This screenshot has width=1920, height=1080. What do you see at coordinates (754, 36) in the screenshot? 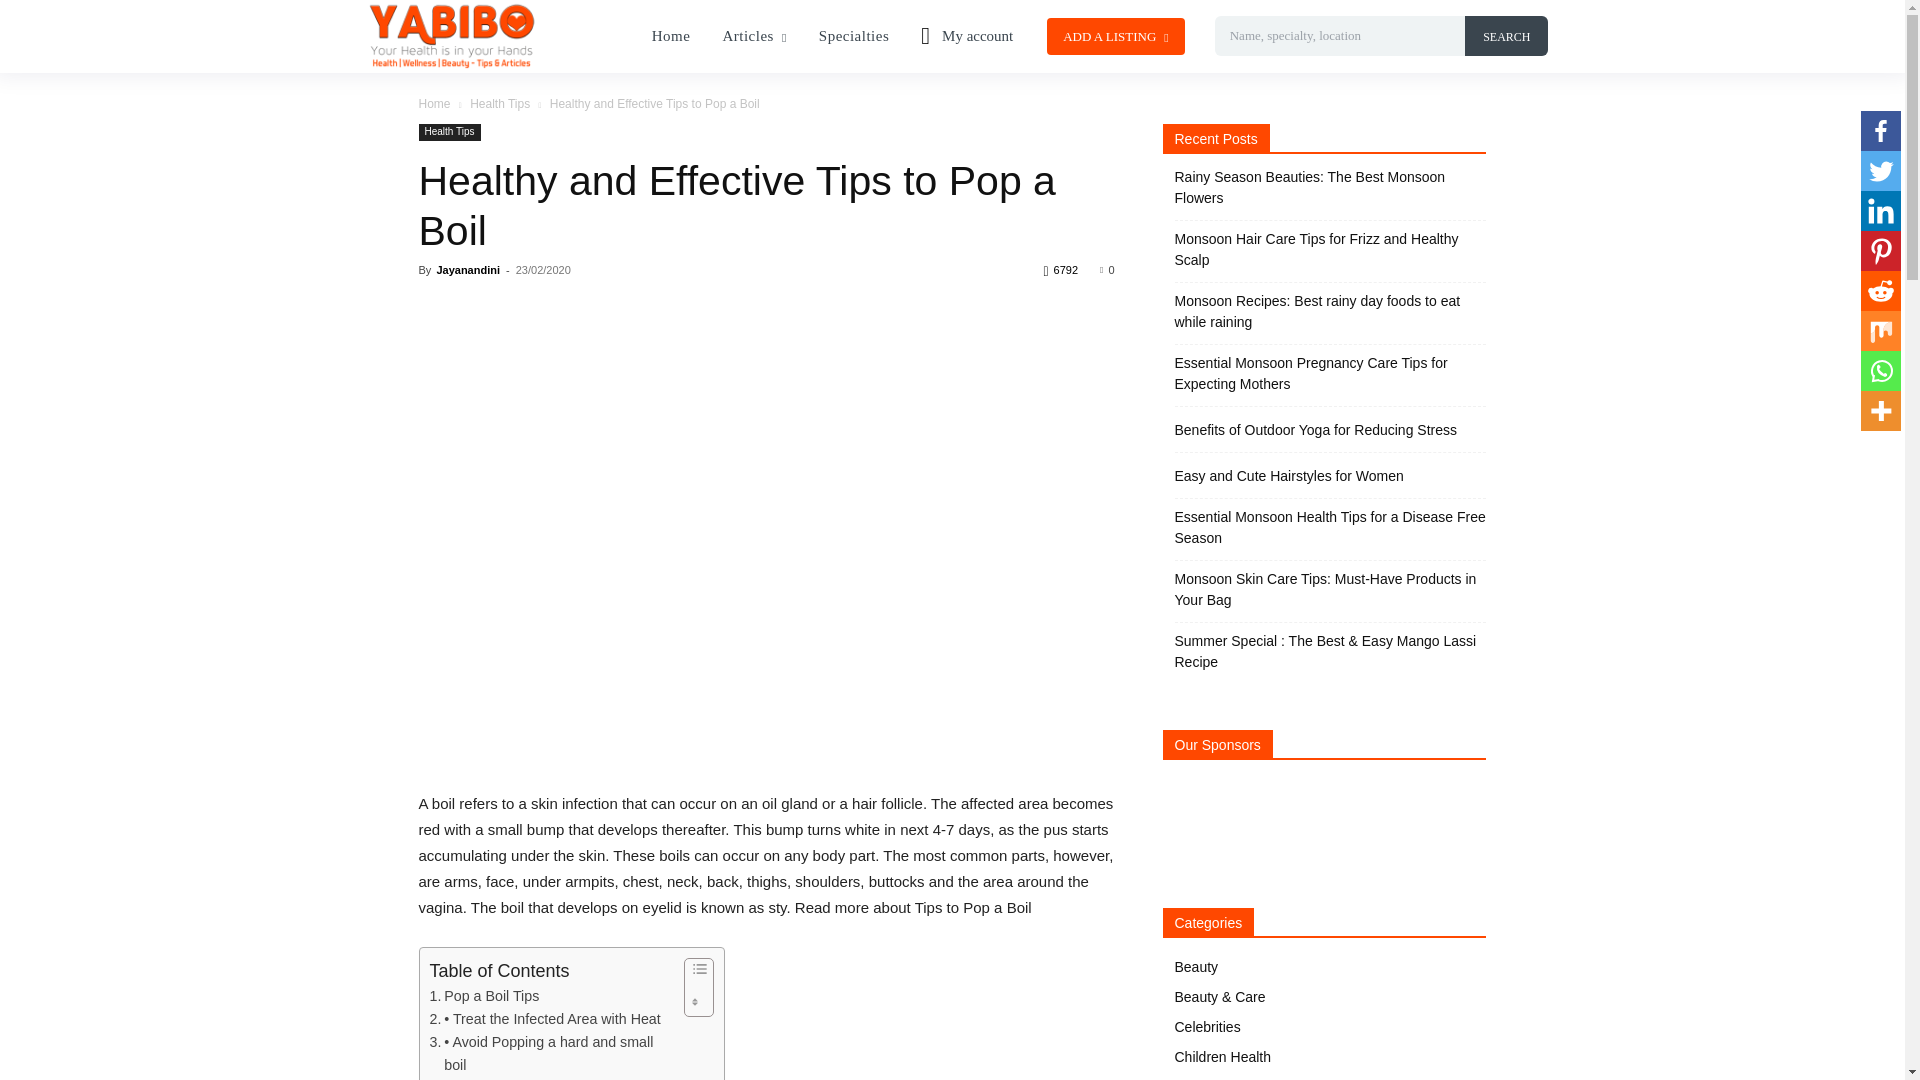
I see `Articles` at bounding box center [754, 36].